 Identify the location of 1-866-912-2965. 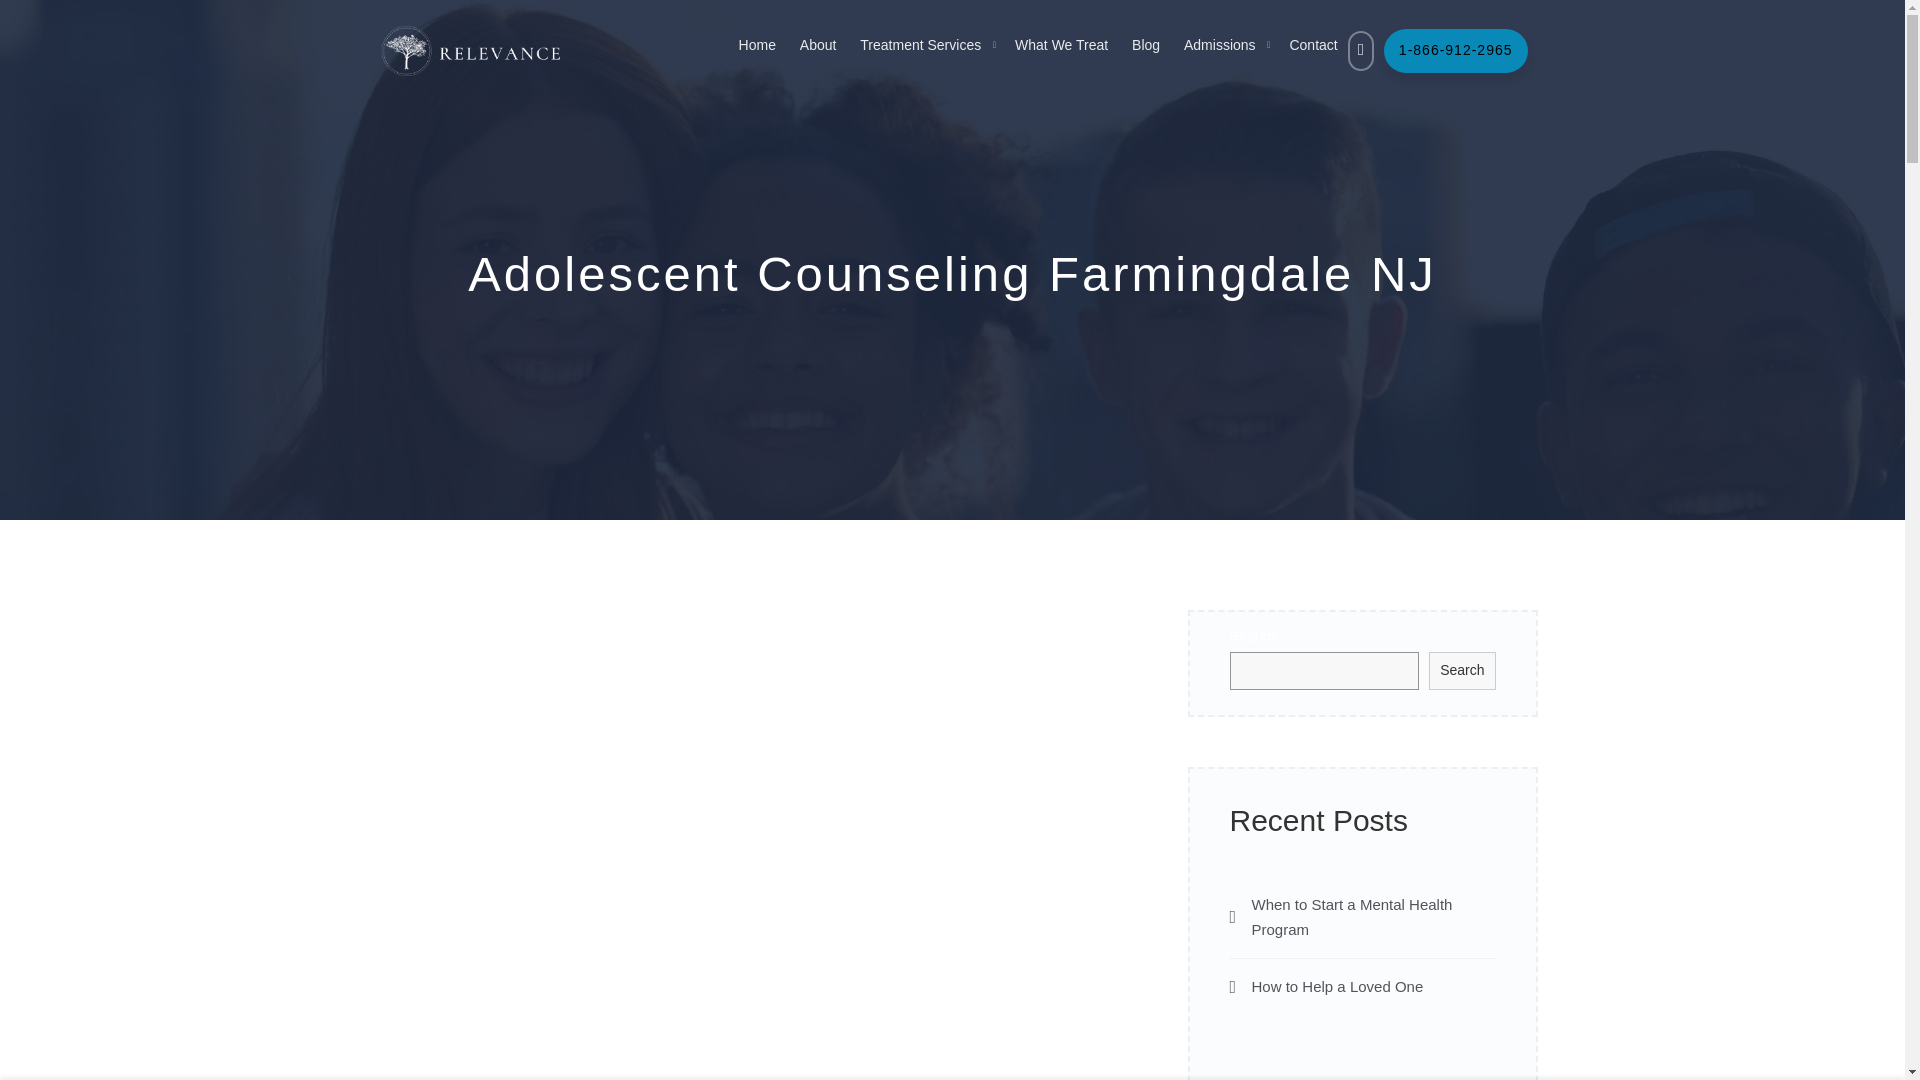
(1456, 51).